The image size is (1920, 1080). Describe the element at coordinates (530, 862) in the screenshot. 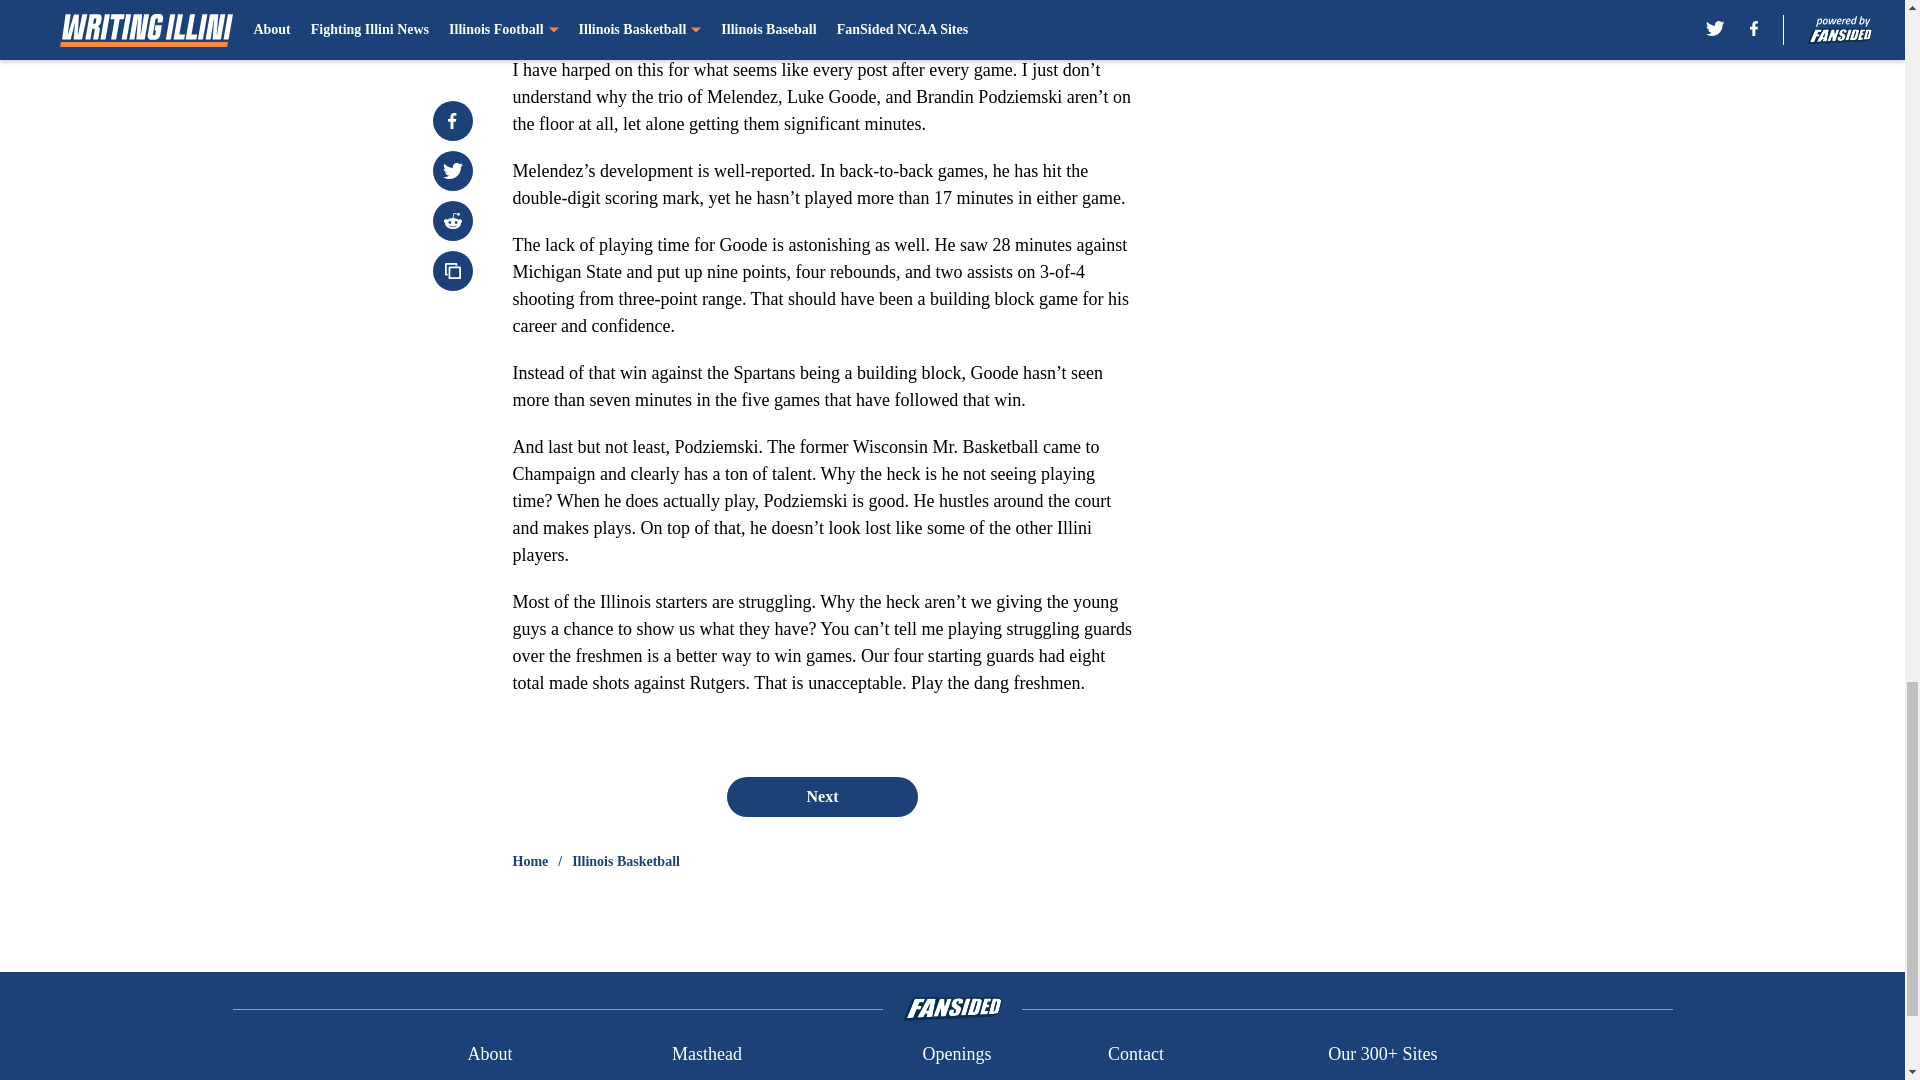

I see `Home` at that location.